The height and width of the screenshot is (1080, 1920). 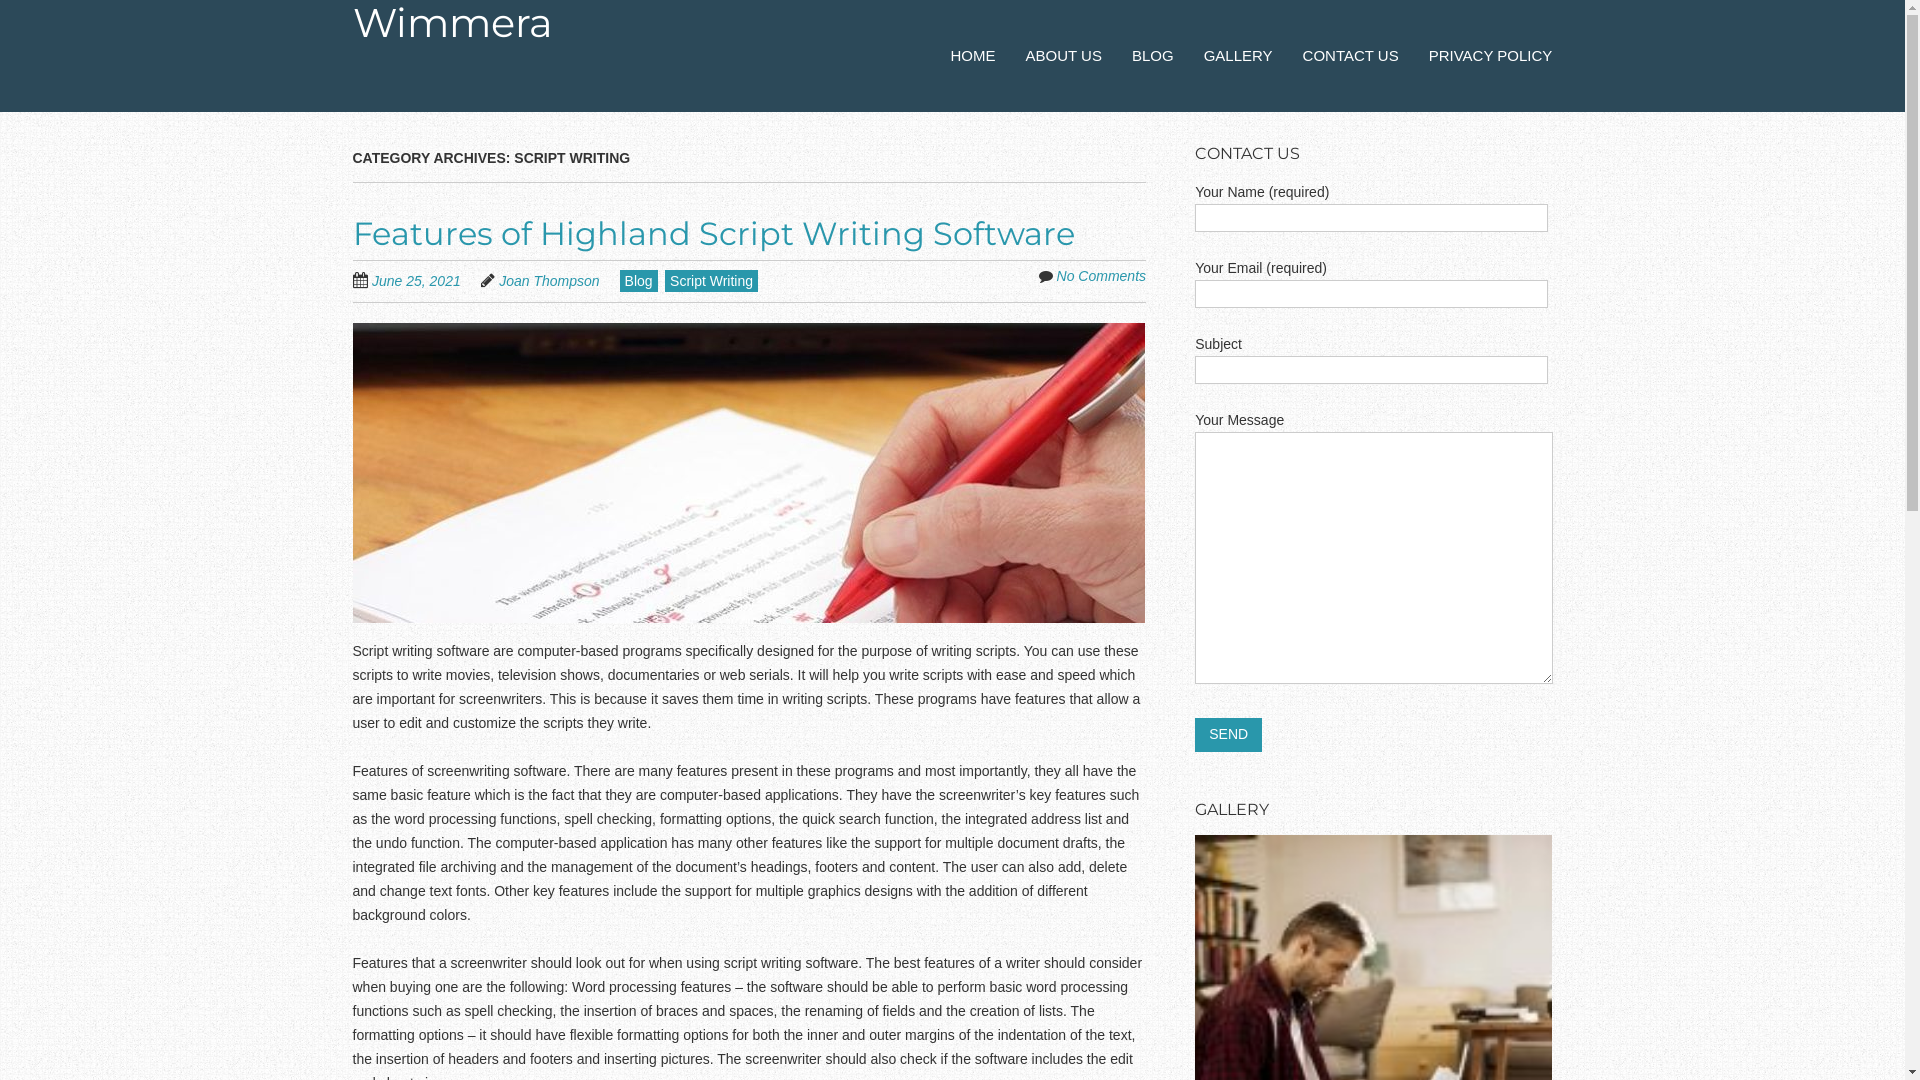 I want to click on Joan Thompson, so click(x=549, y=281).